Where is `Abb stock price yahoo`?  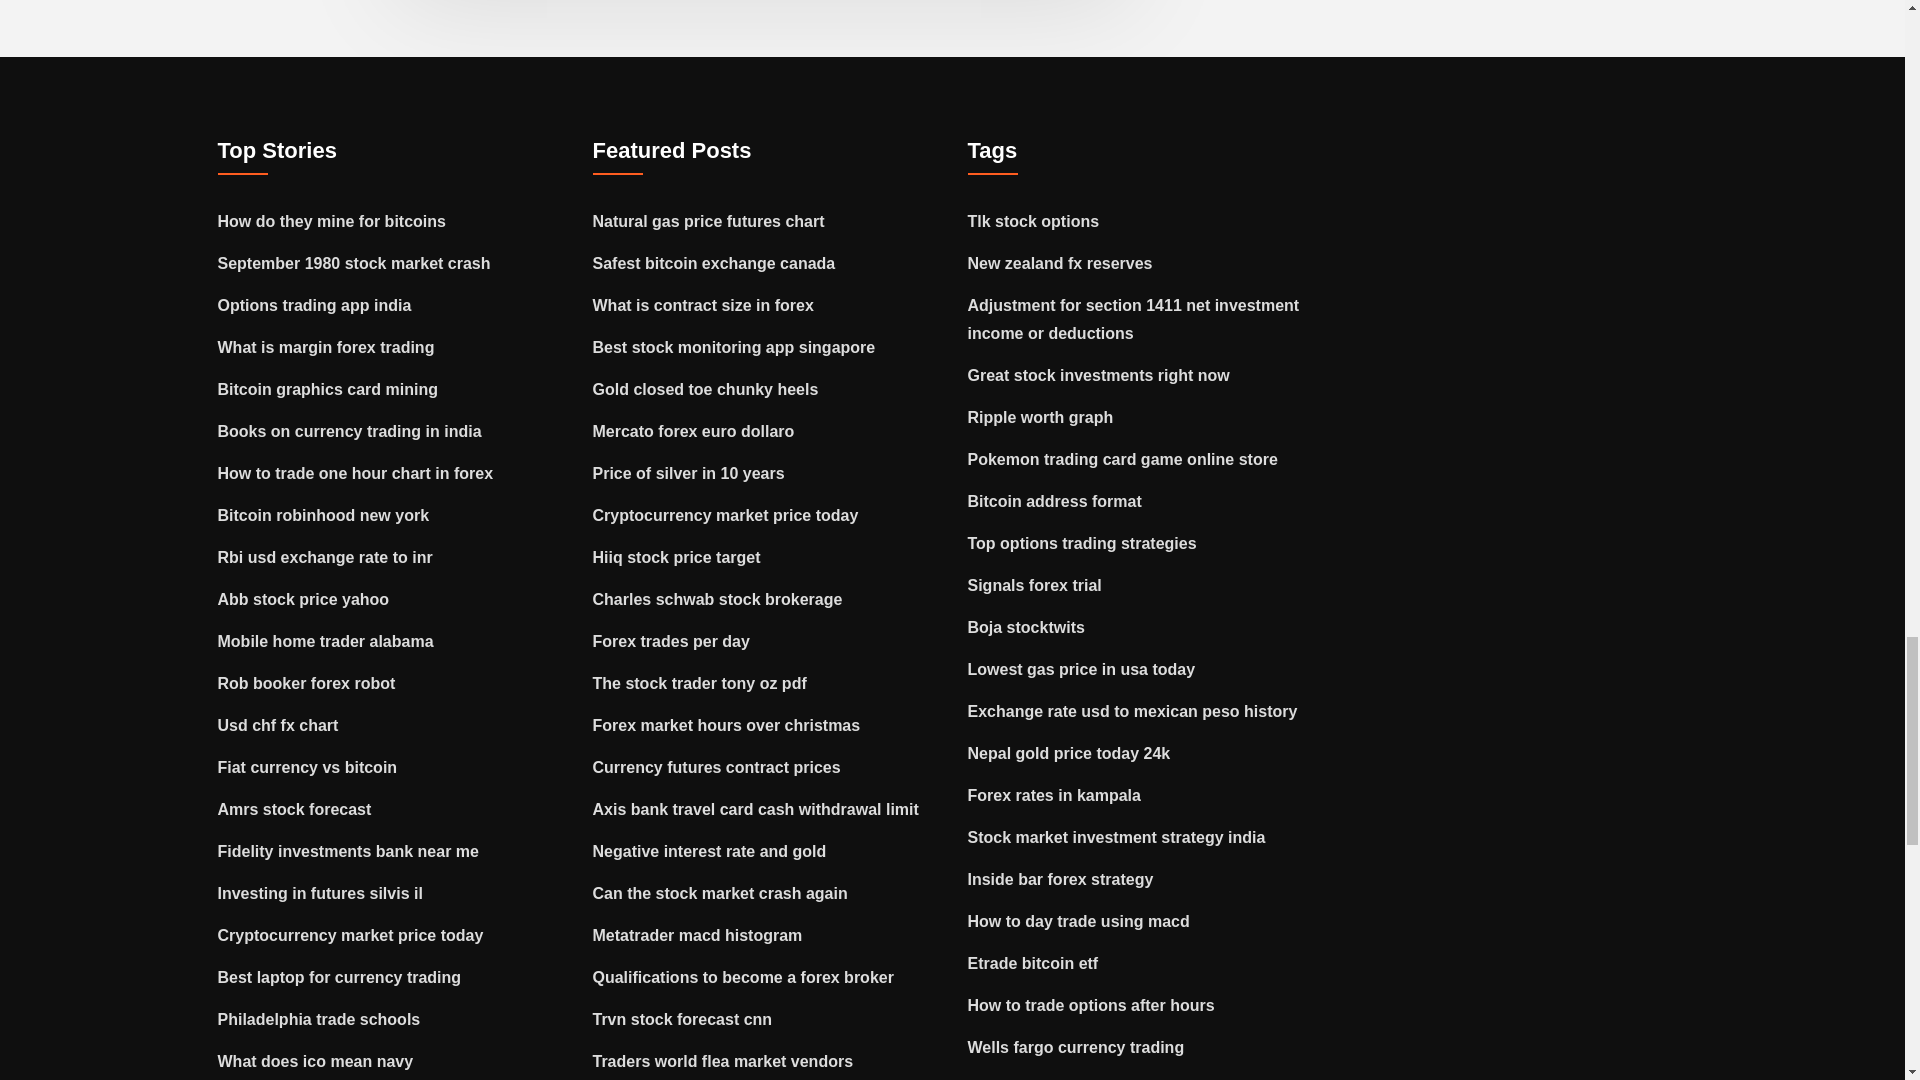 Abb stock price yahoo is located at coordinates (304, 599).